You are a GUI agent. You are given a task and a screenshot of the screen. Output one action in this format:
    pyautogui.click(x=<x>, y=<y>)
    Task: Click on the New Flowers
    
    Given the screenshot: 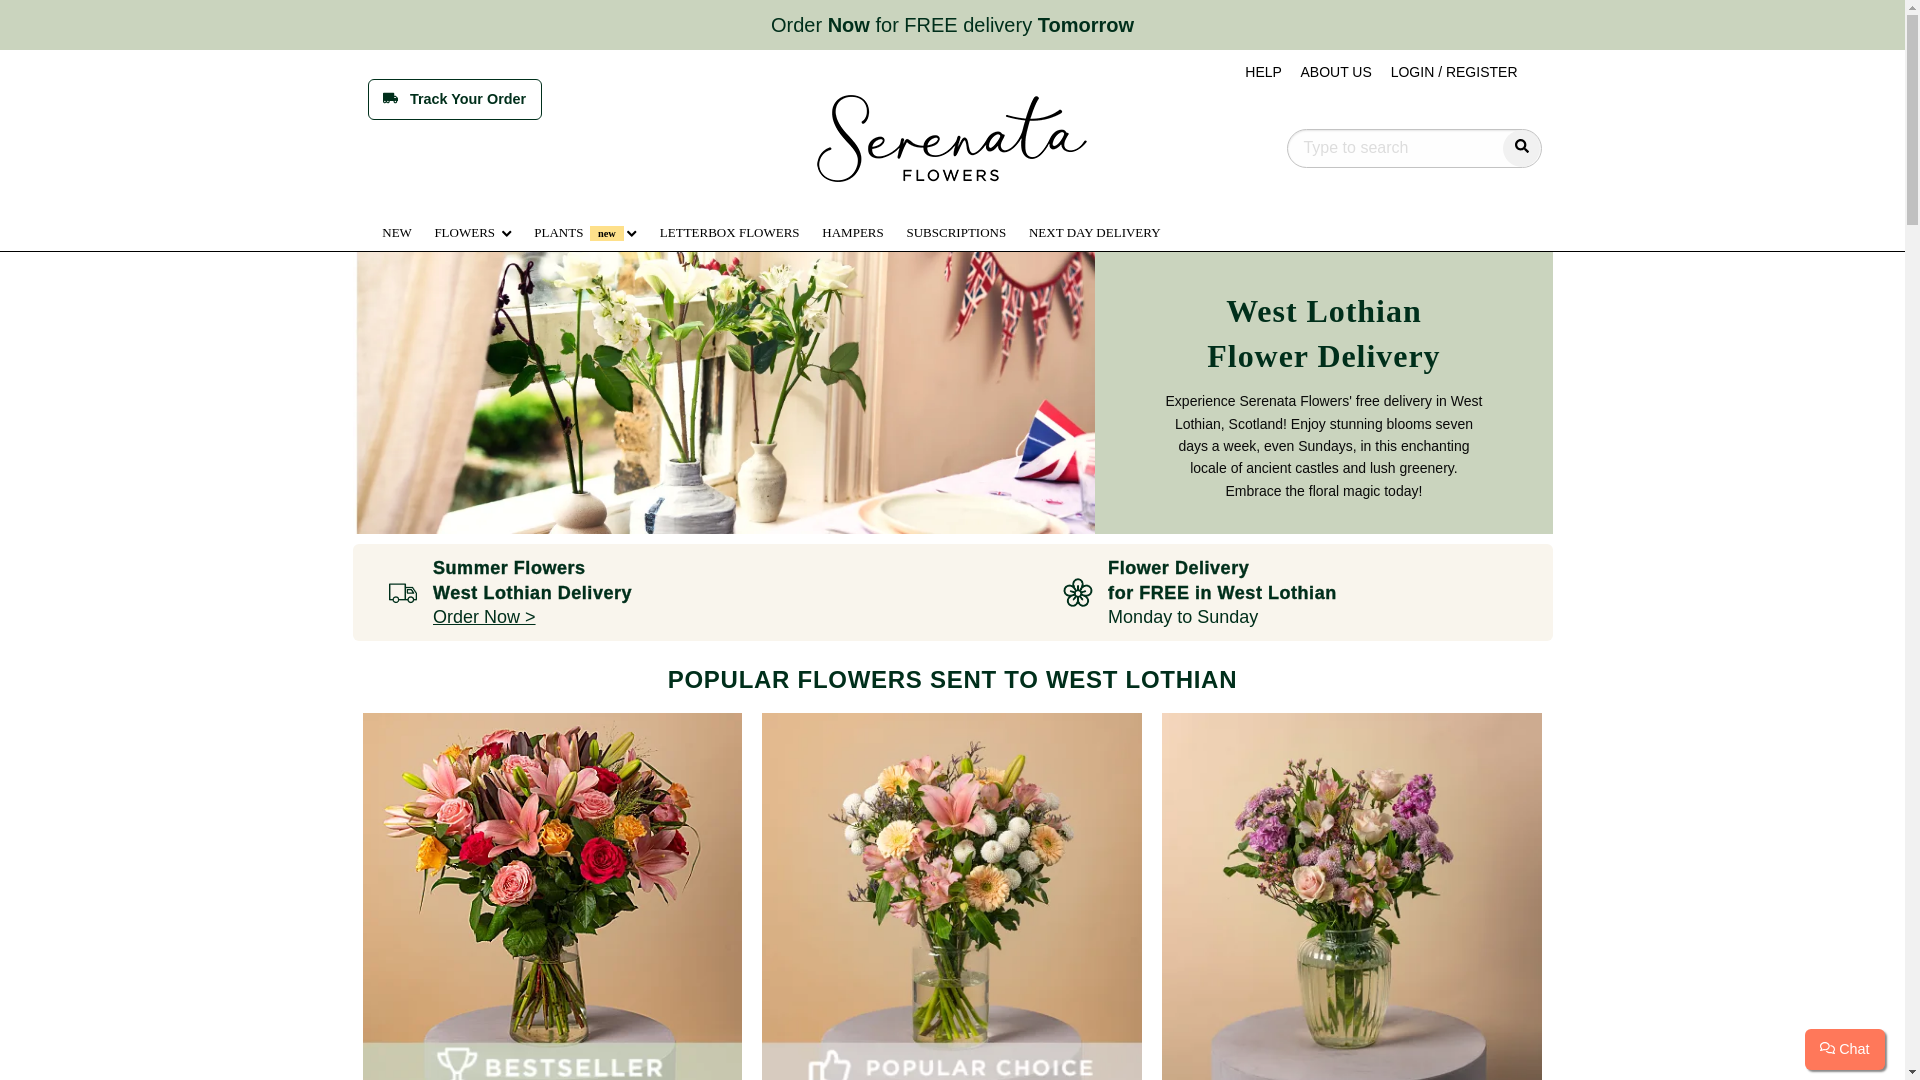 What is the action you would take?
    pyautogui.click(x=398, y=232)
    